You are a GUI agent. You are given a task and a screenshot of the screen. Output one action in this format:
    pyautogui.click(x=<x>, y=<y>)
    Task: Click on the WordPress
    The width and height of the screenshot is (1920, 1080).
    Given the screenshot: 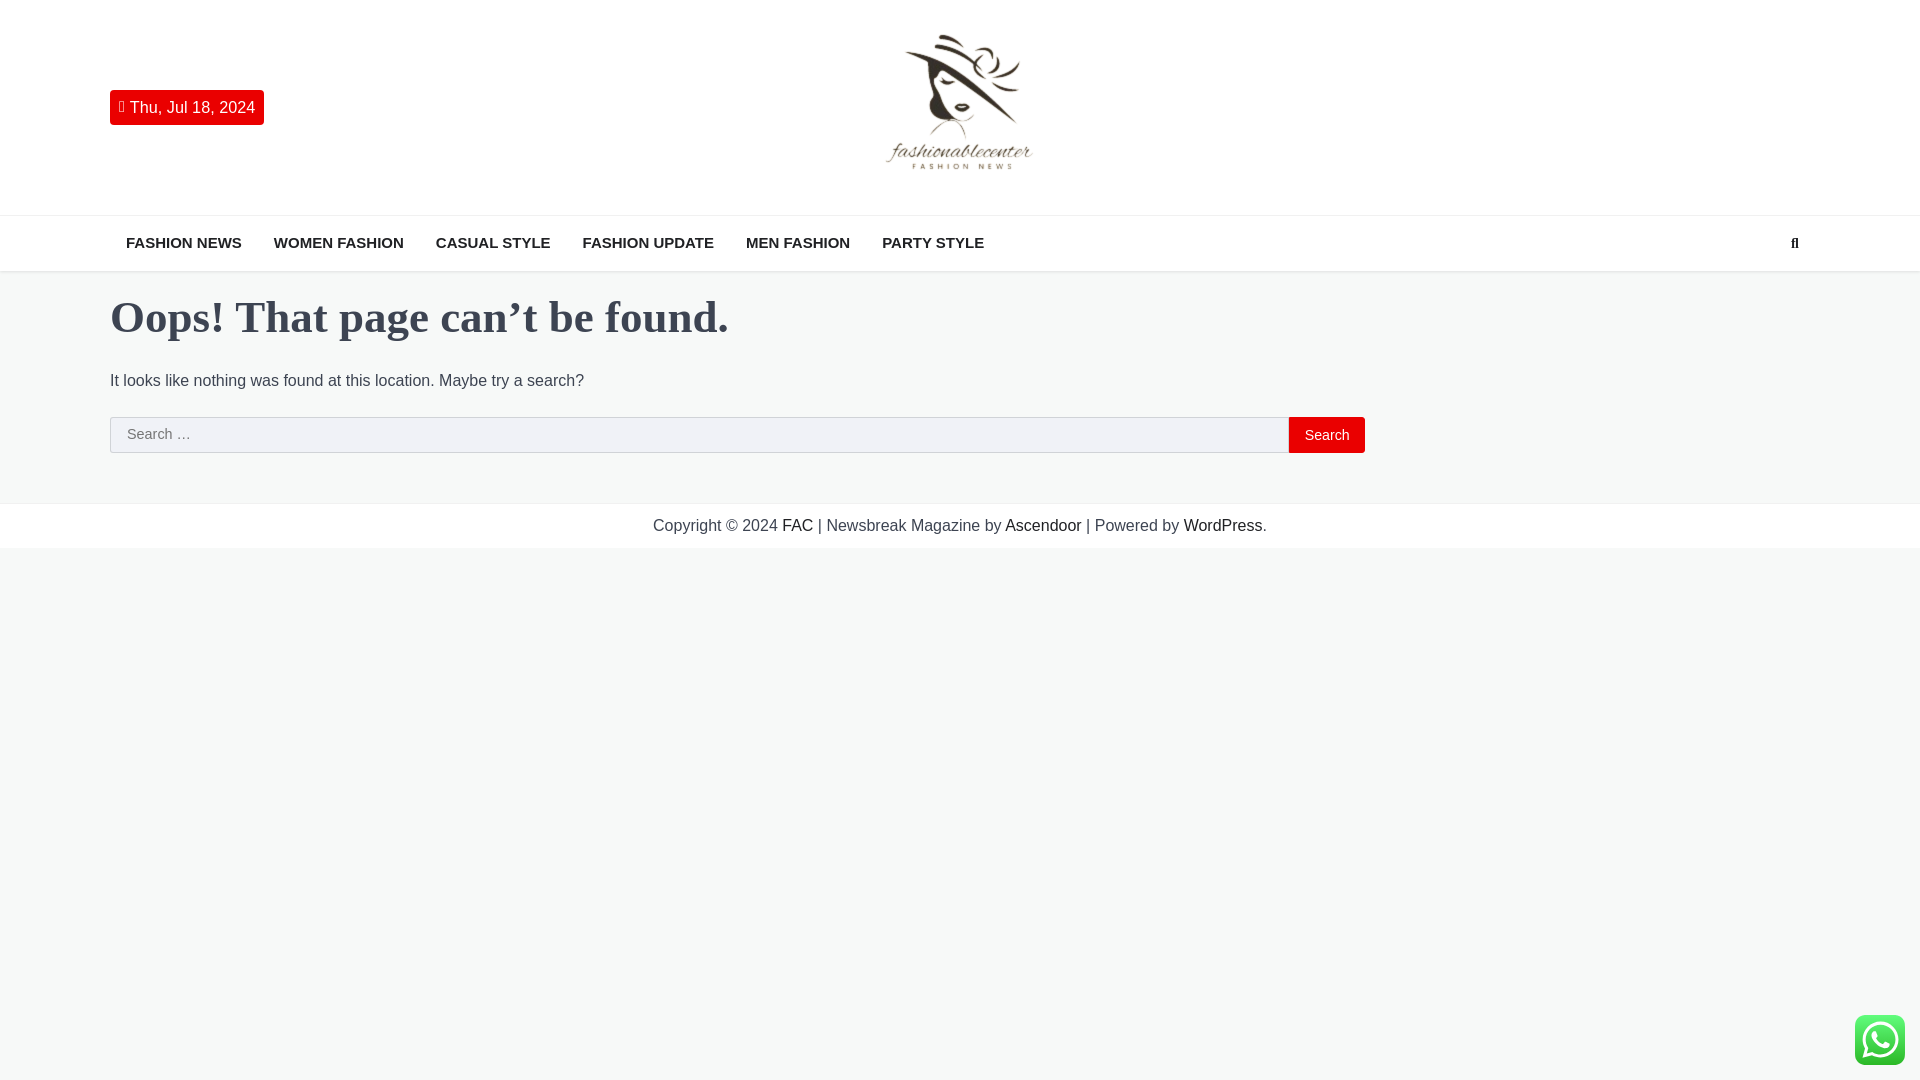 What is the action you would take?
    pyautogui.click(x=1224, y=525)
    